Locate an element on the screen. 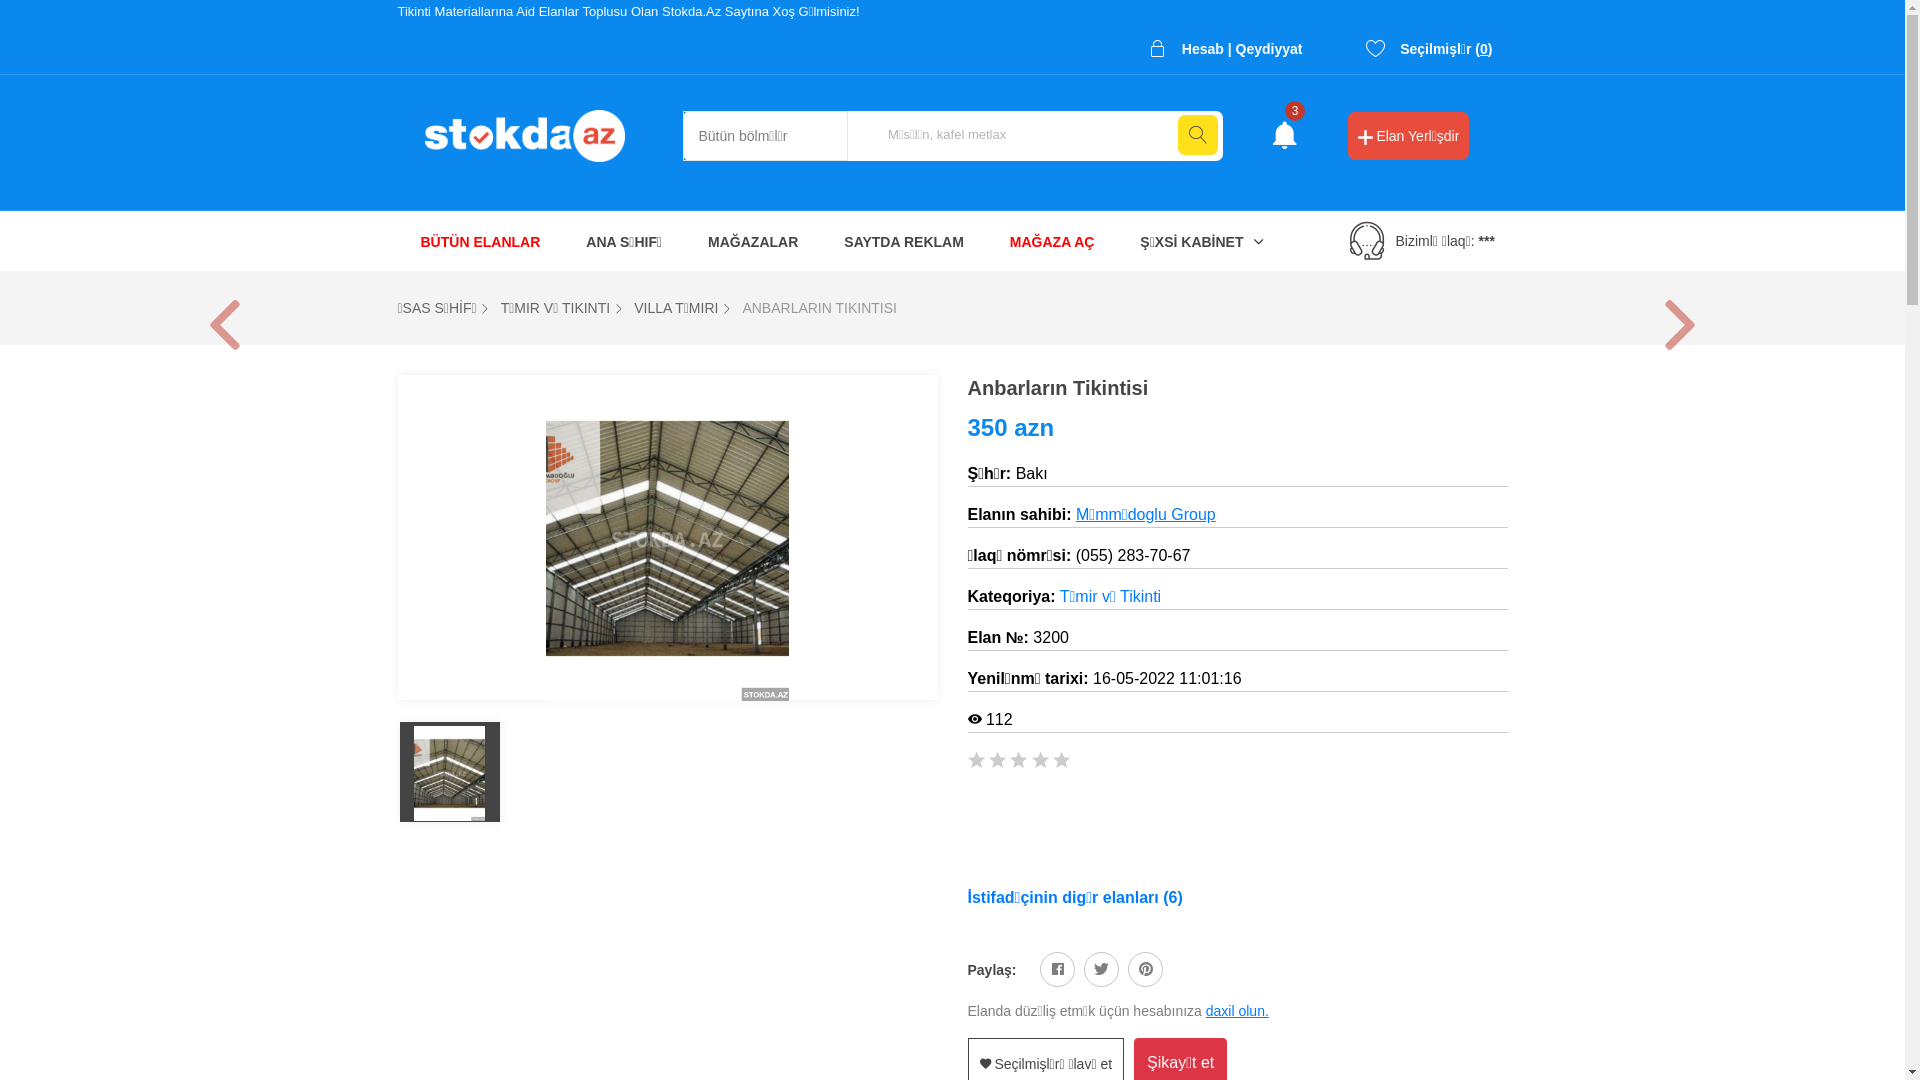 This screenshot has width=1920, height=1080. Super! is located at coordinates (1062, 762).